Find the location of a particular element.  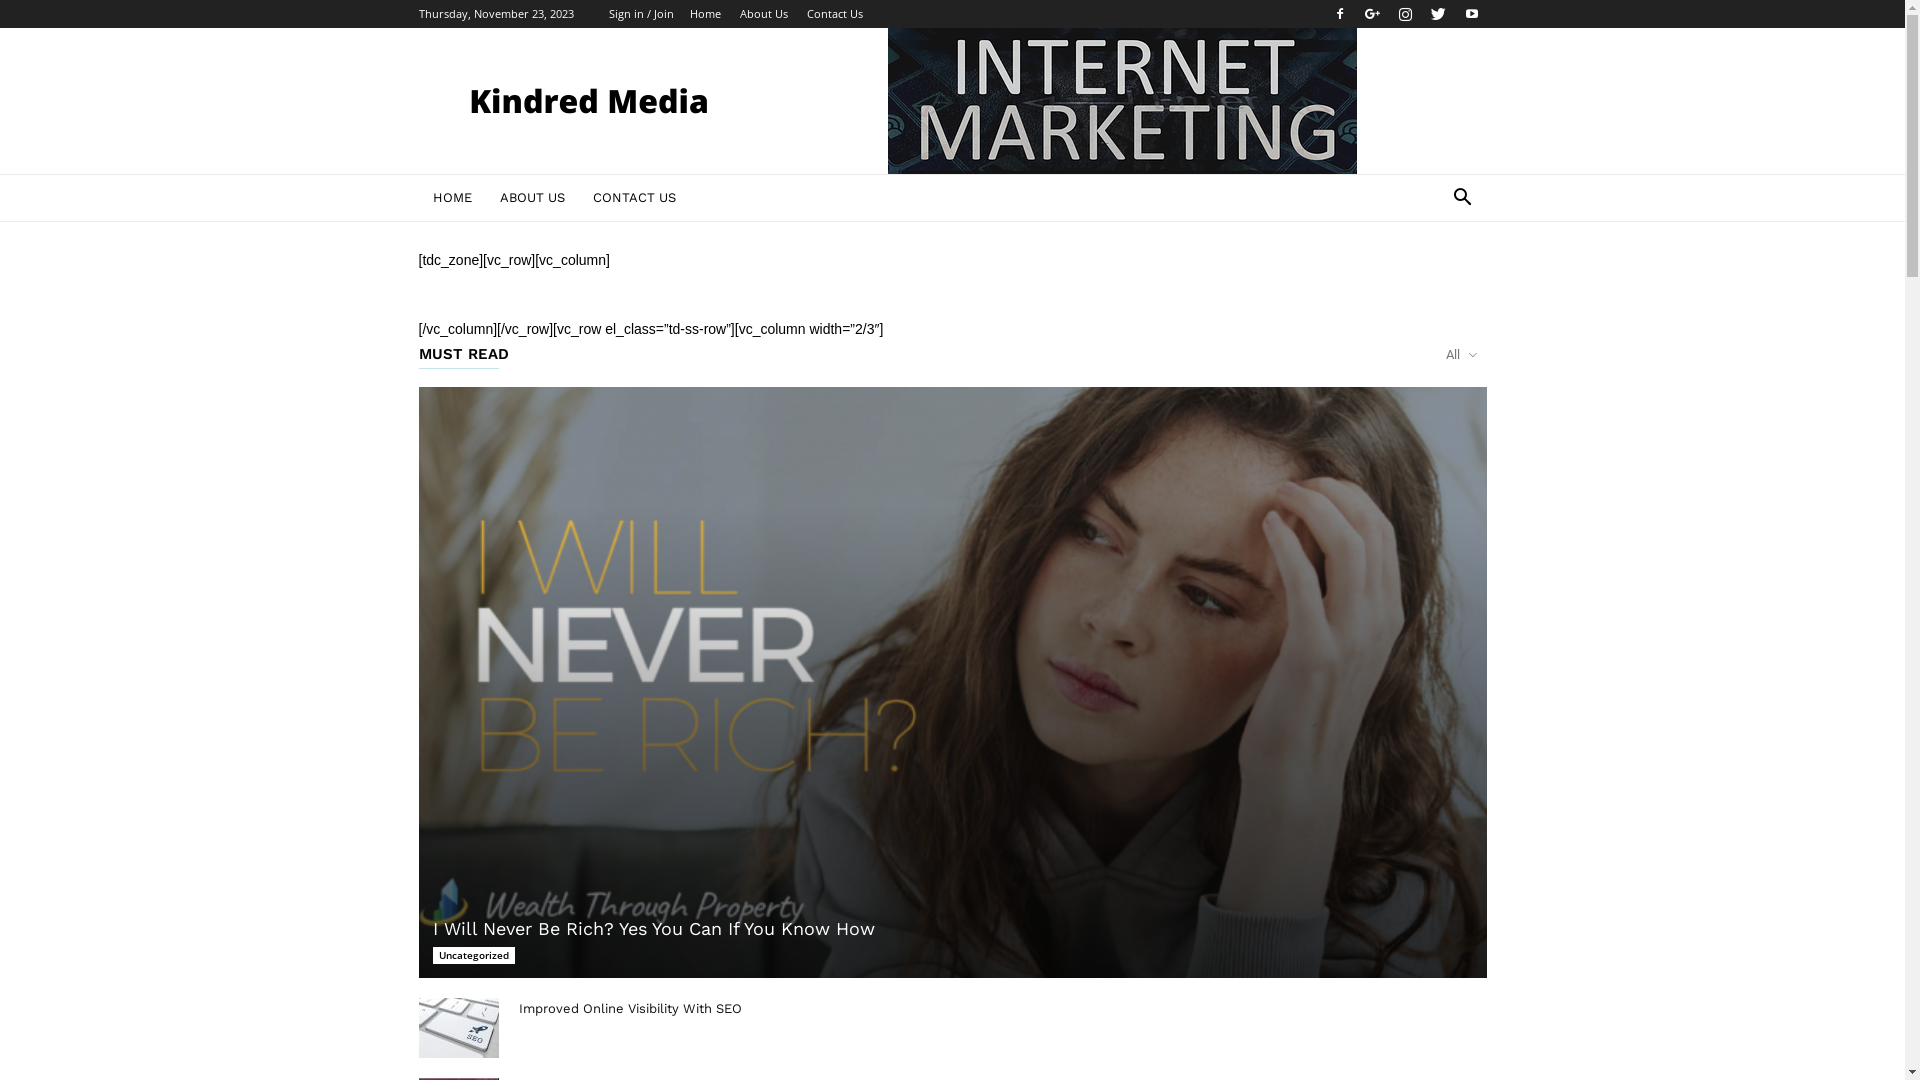

Facebook is located at coordinates (1339, 14).